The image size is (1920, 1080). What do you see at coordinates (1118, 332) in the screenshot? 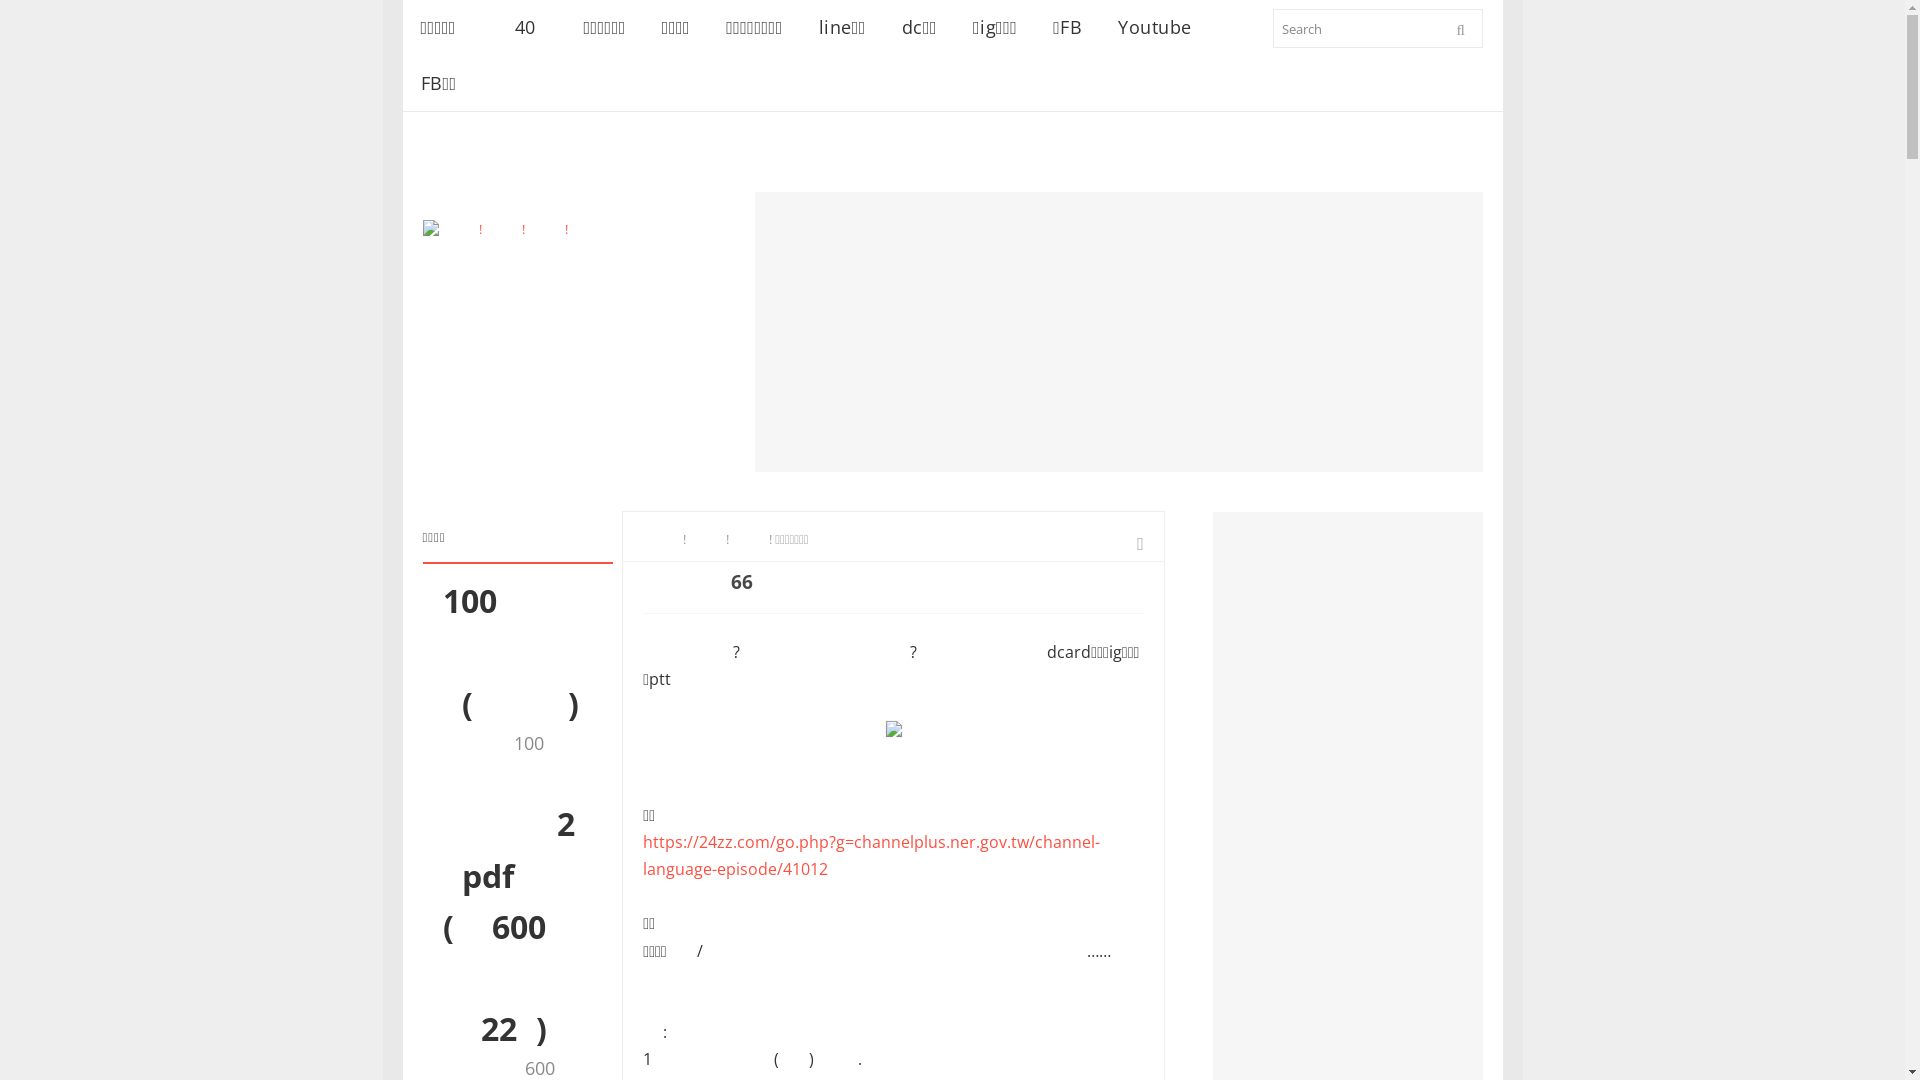
I see `Advertisement` at bounding box center [1118, 332].